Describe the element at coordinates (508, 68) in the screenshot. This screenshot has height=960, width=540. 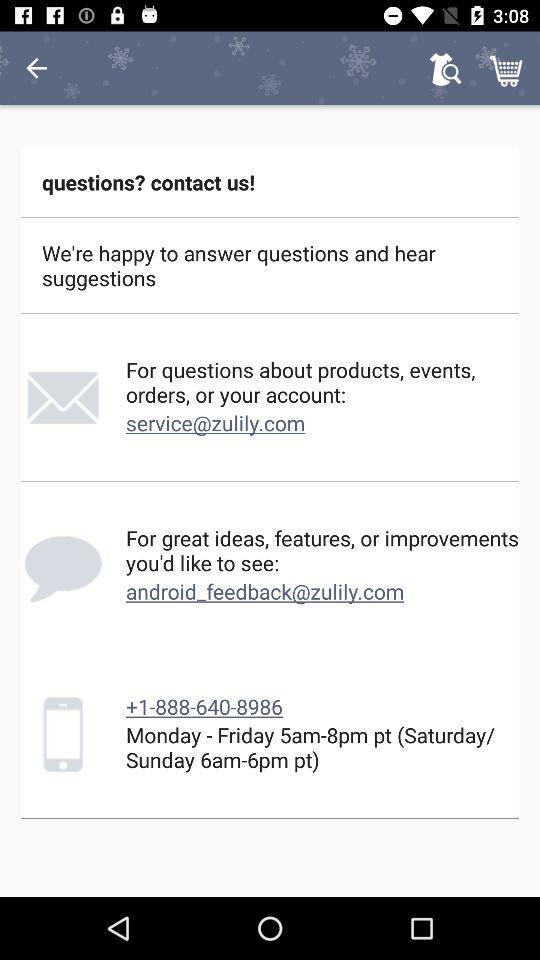
I see `press the icon above questions? contact us!` at that location.